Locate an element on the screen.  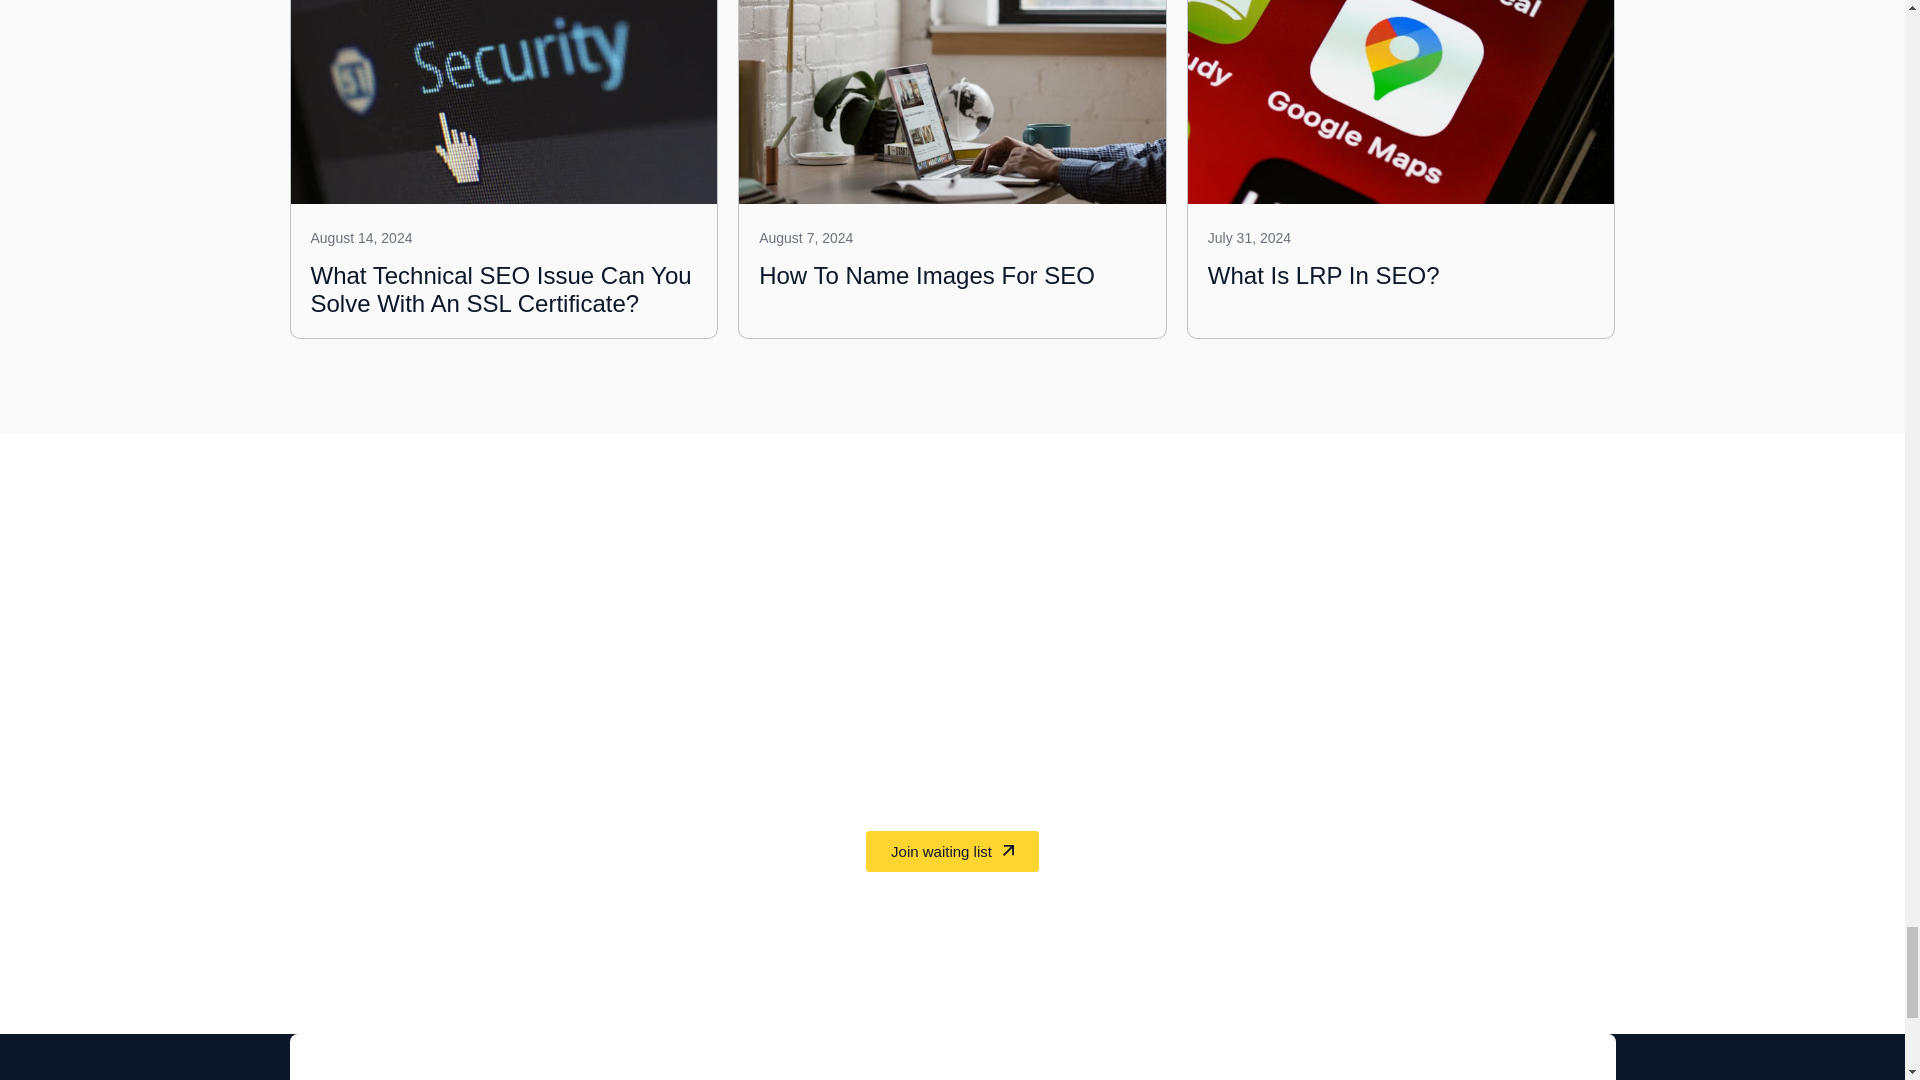
Join waiting list is located at coordinates (952, 850).